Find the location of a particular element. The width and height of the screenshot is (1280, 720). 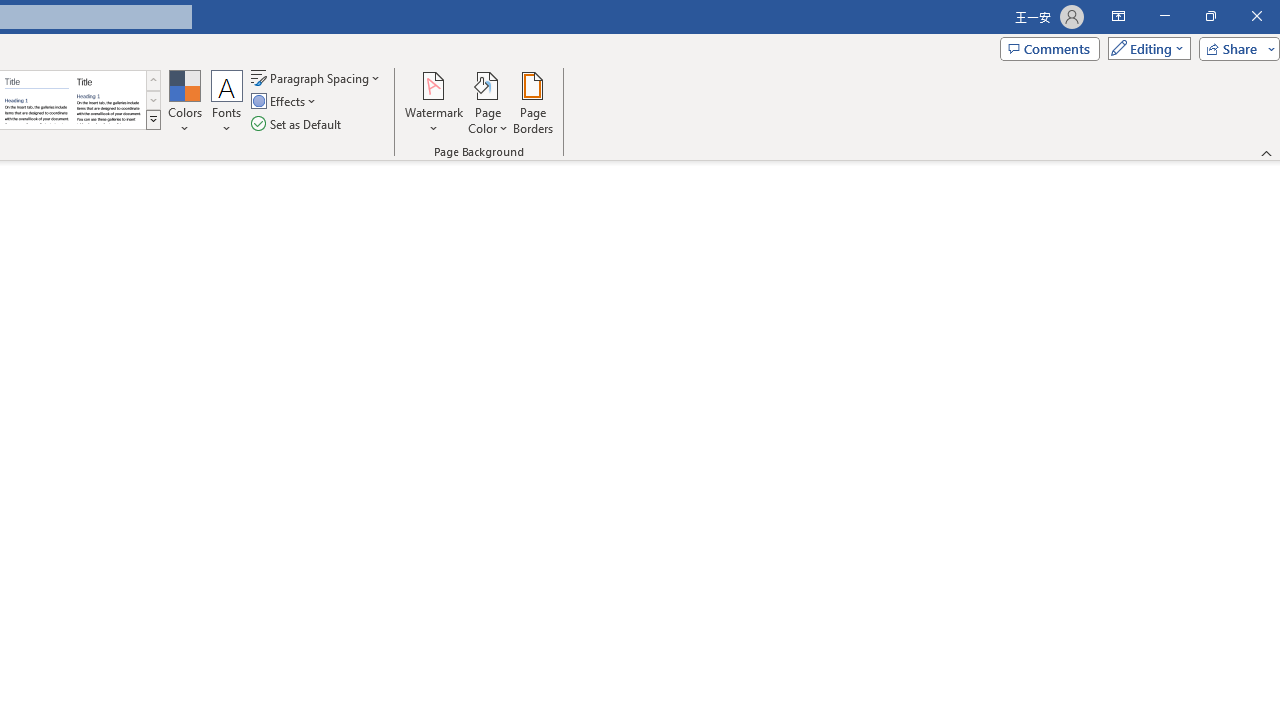

Page Borders... is located at coordinates (532, 102).